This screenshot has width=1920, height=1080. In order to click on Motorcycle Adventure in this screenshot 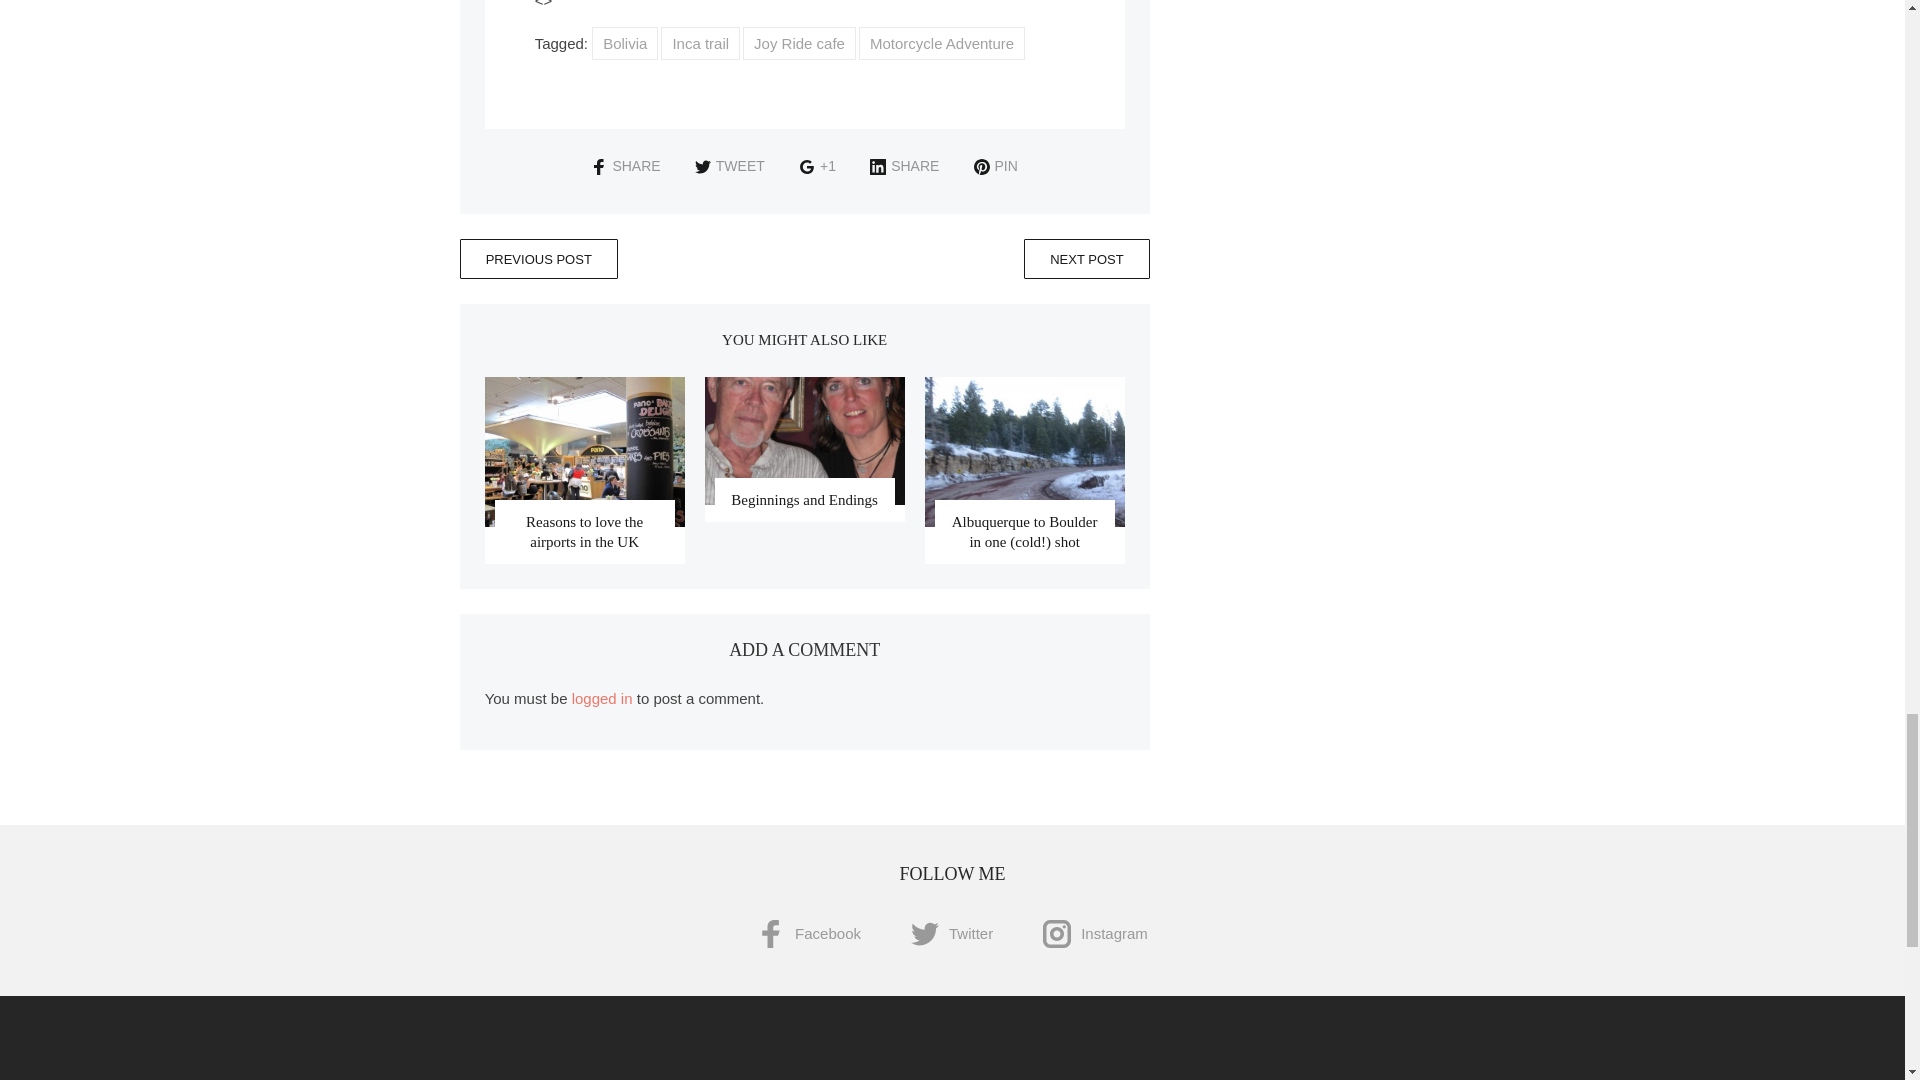, I will do `click(942, 44)`.